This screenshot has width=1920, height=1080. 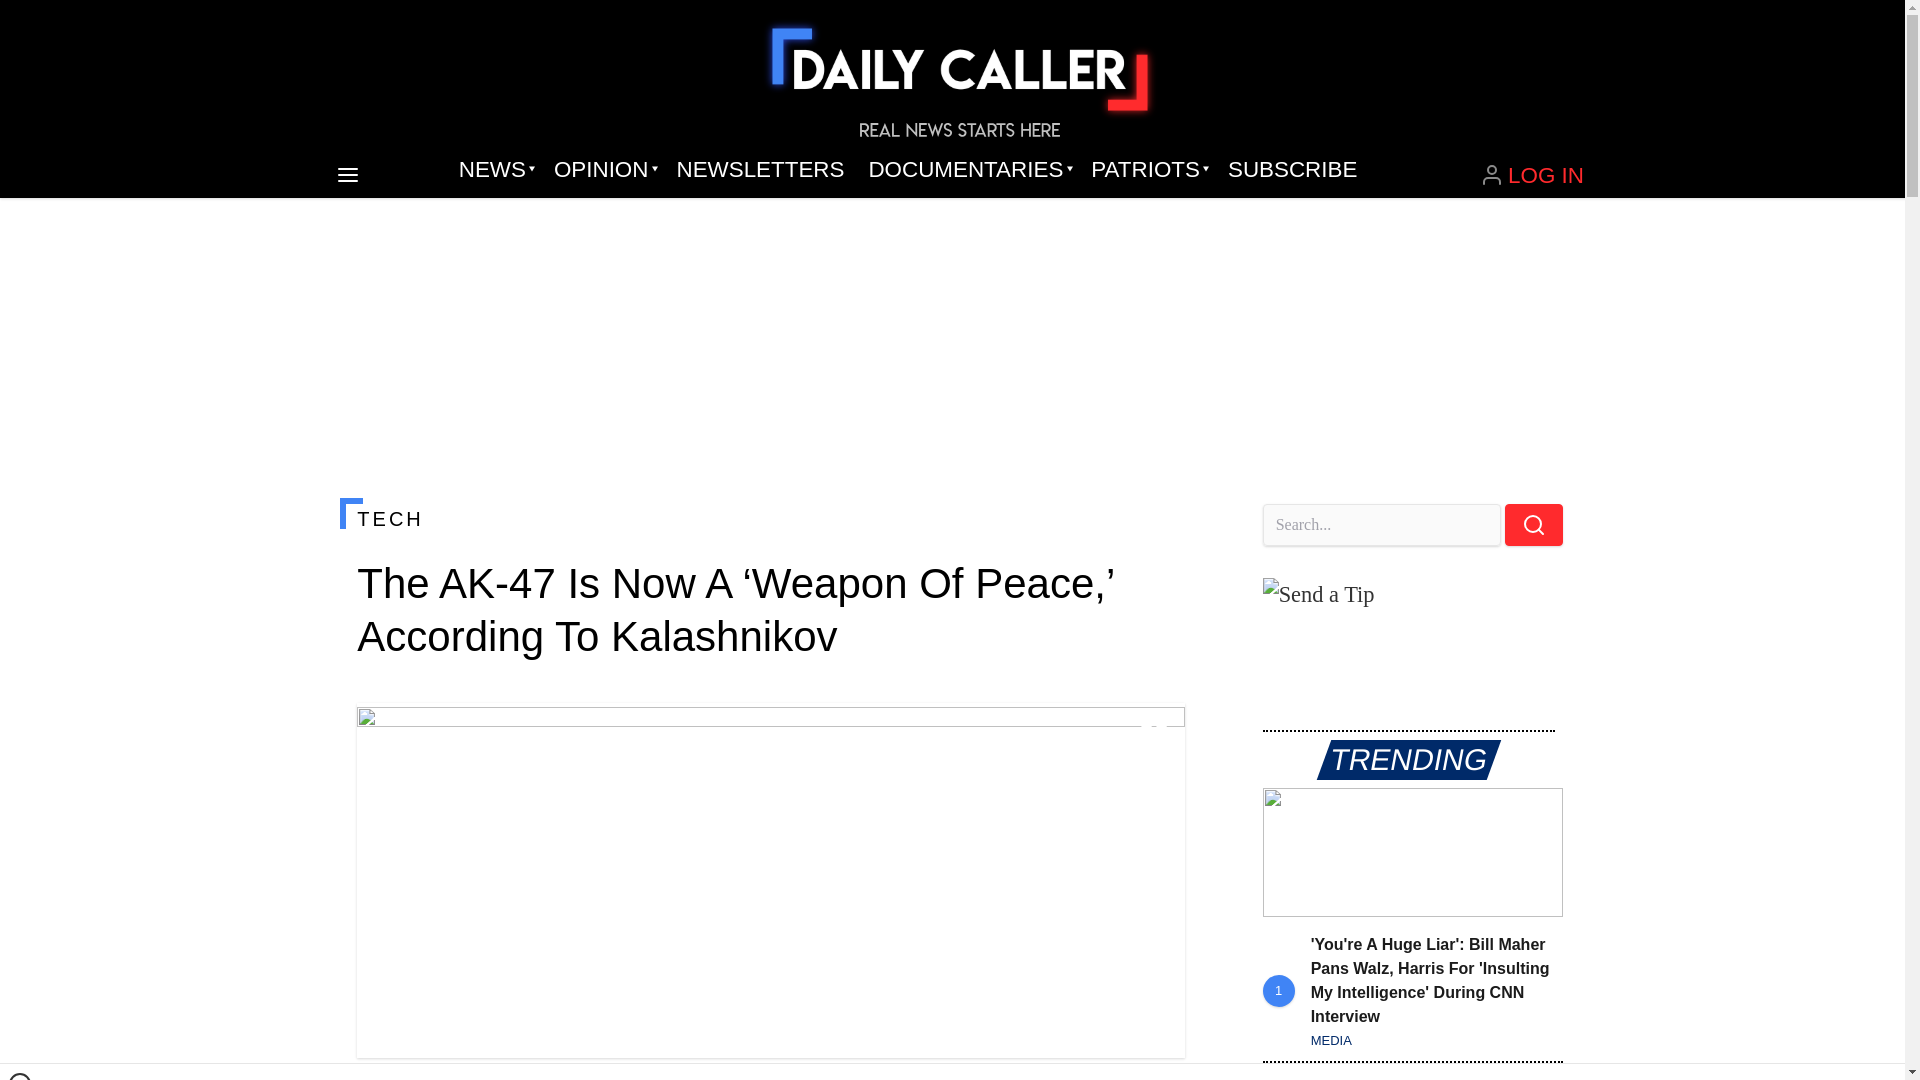 I want to click on OPINION, so click(x=602, y=170).